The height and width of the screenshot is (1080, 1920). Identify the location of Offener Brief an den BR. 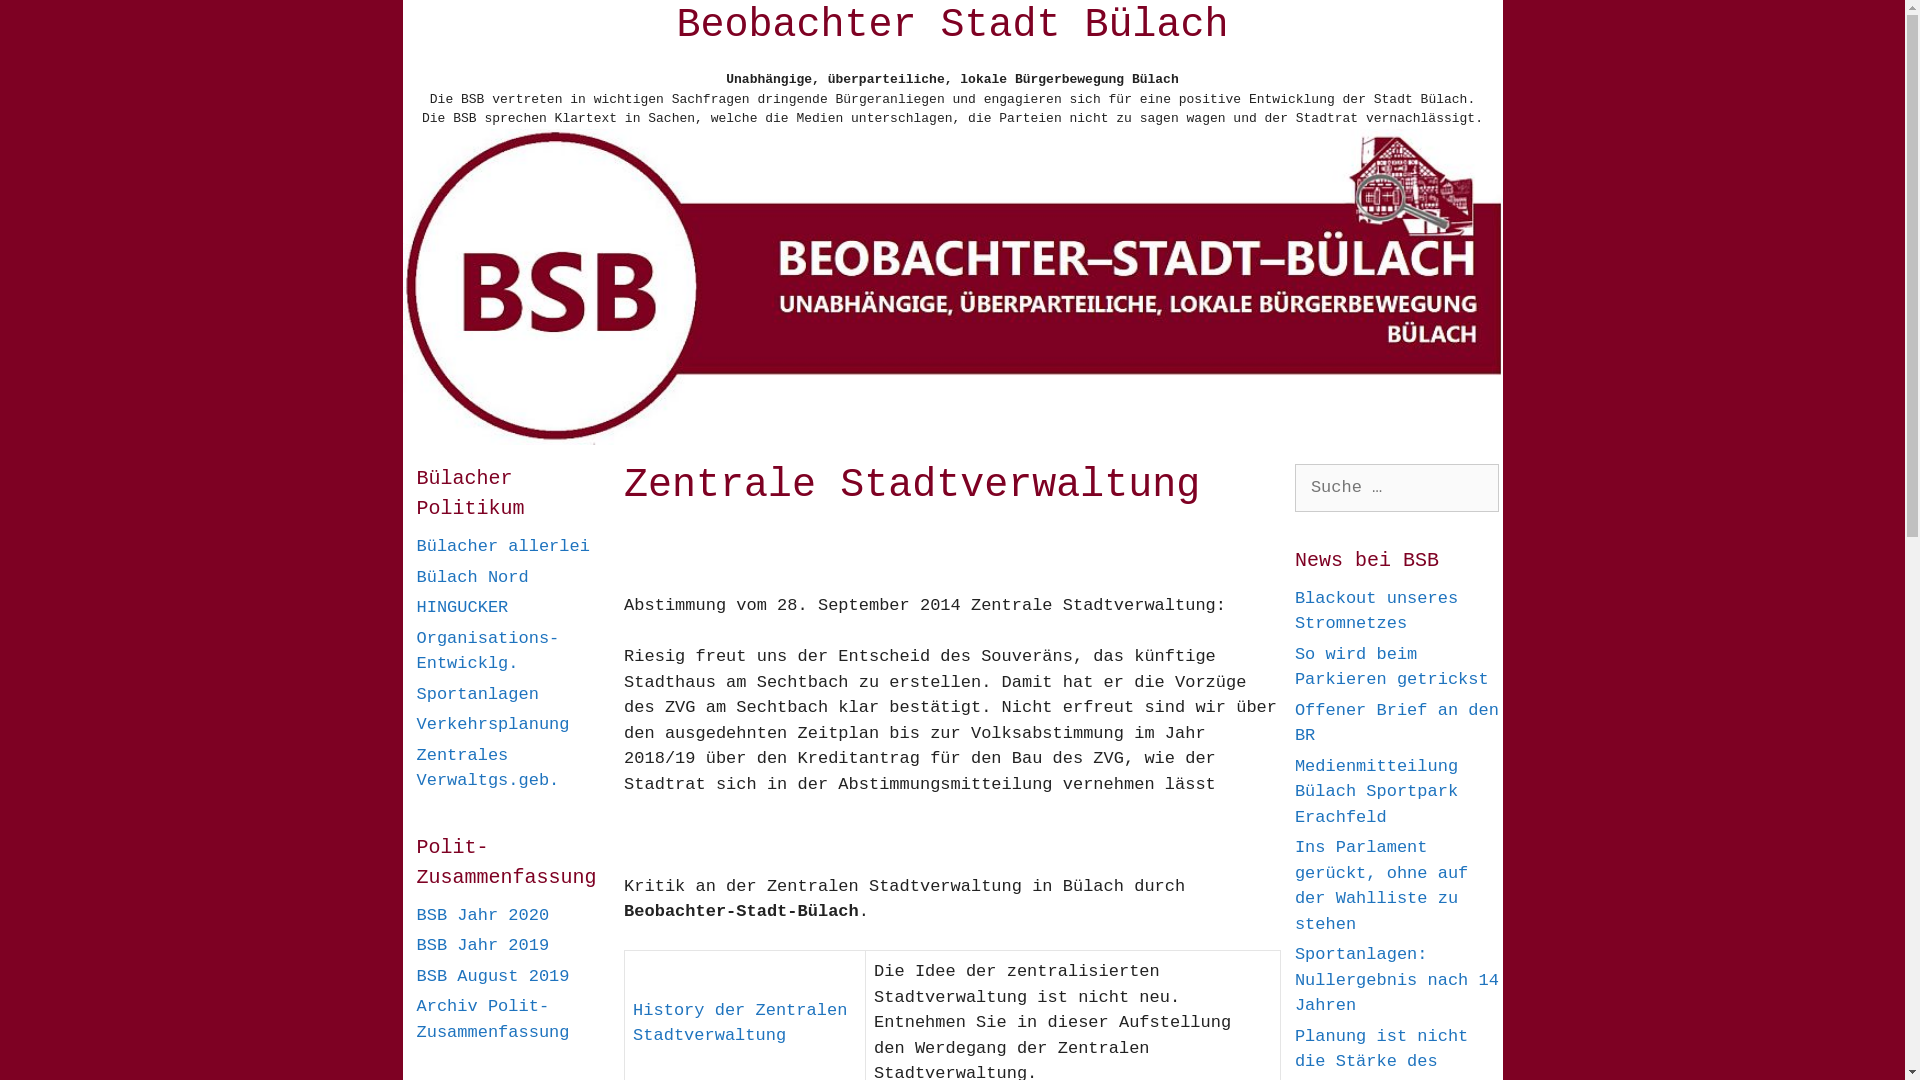
(1397, 724).